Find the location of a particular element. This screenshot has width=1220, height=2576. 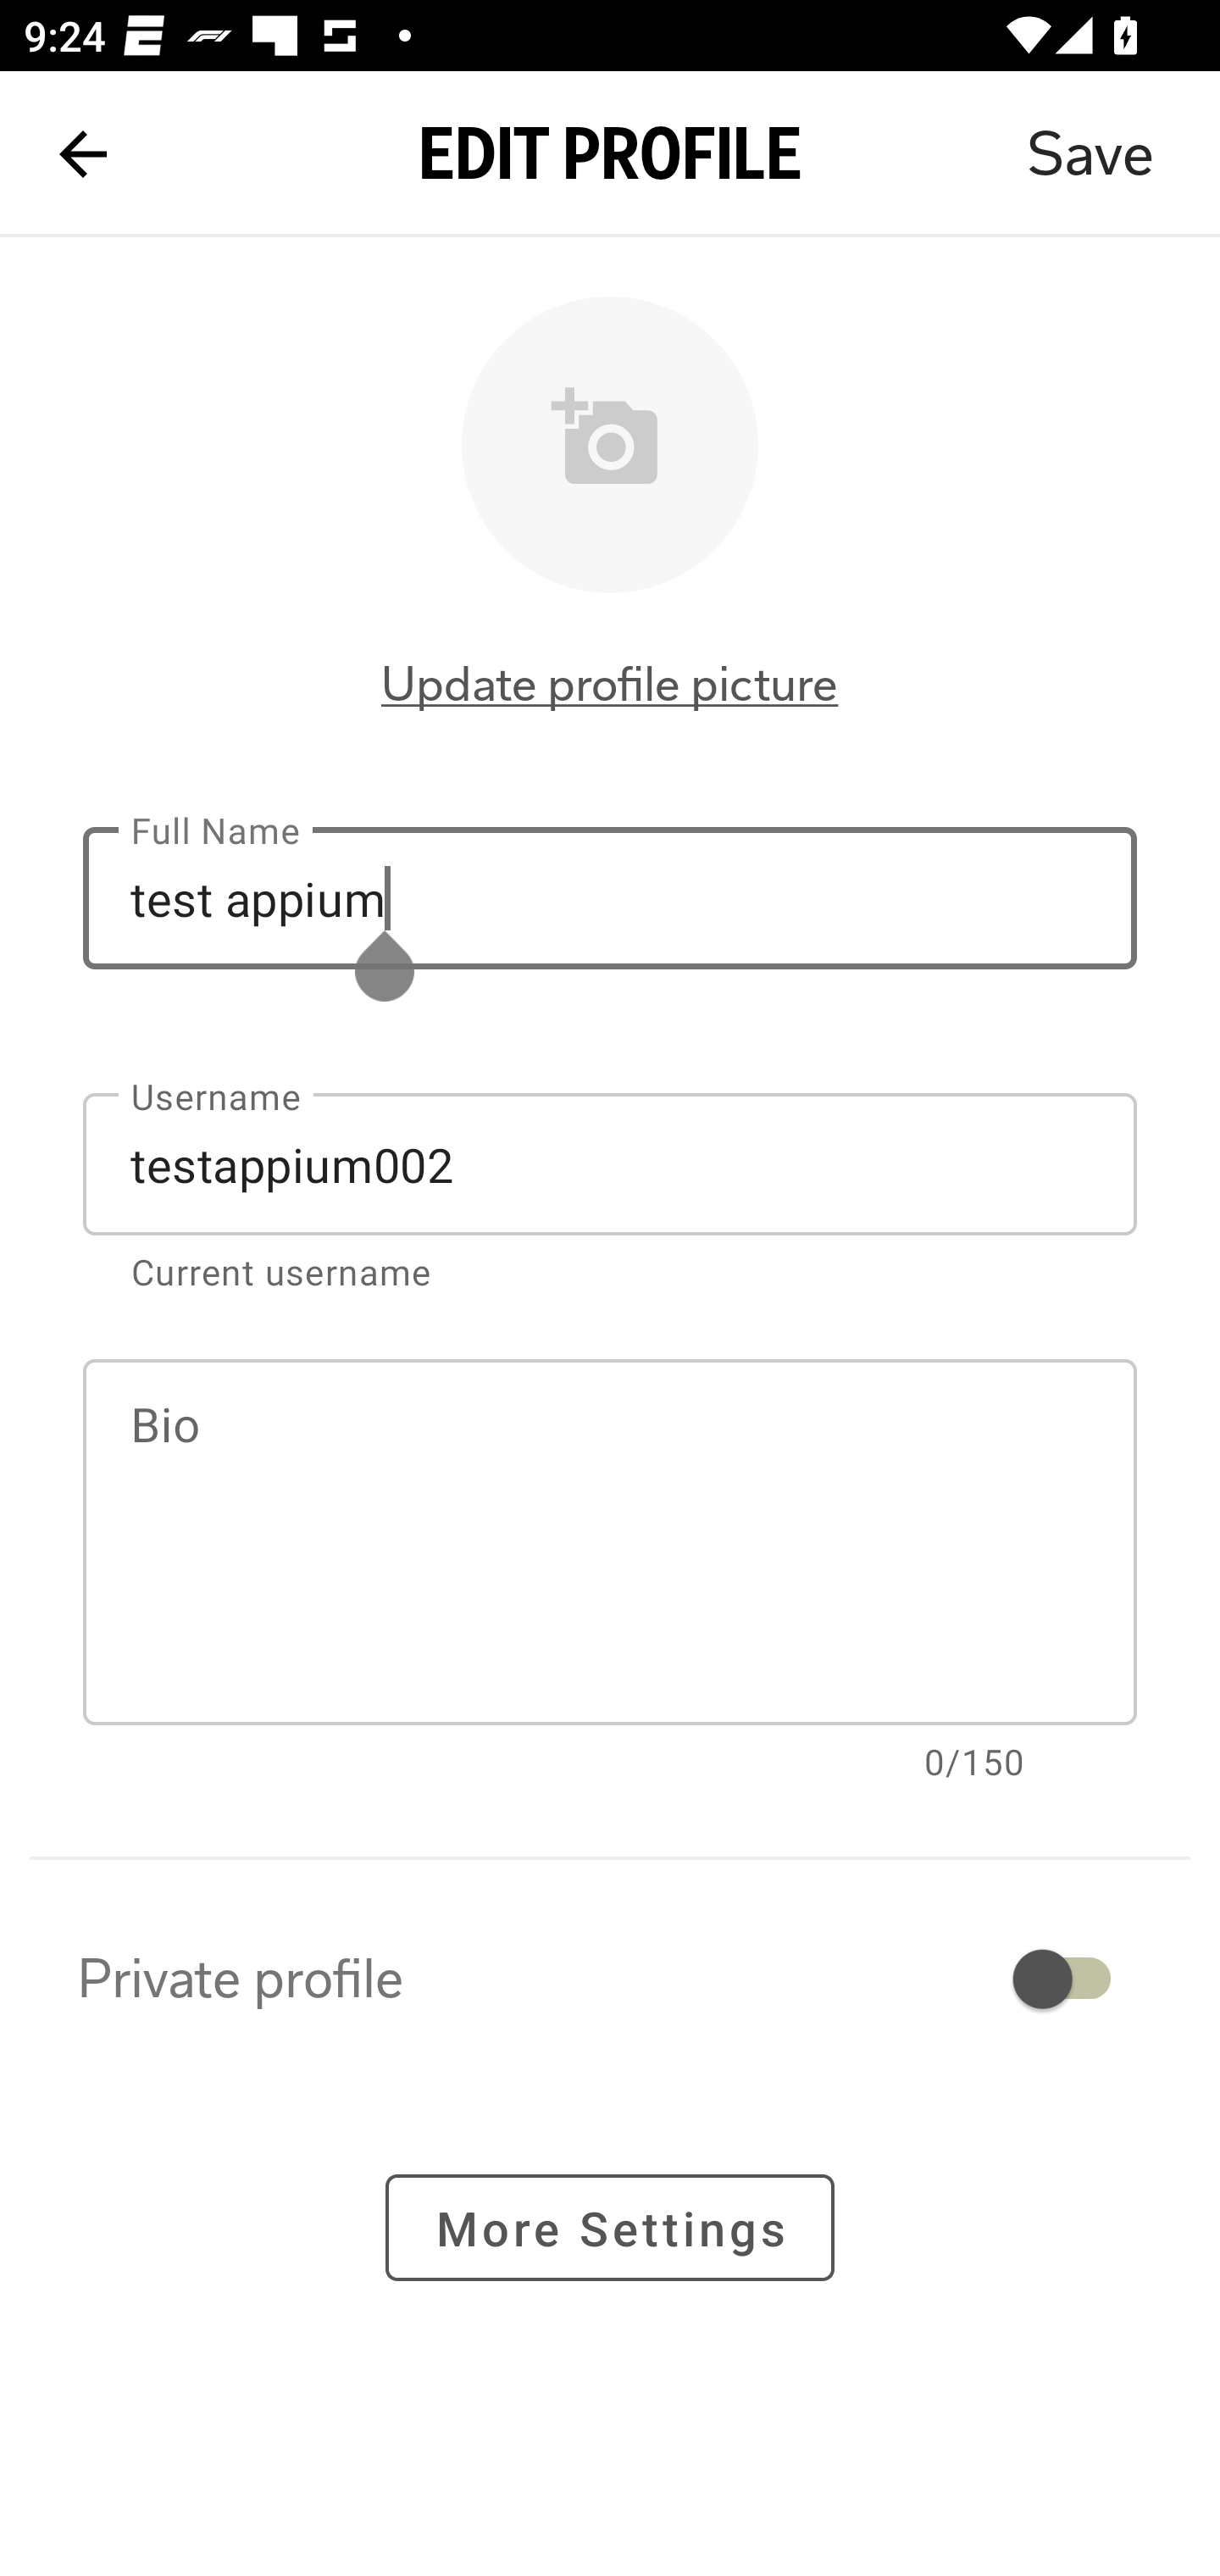

test appium is located at coordinates (610, 897).